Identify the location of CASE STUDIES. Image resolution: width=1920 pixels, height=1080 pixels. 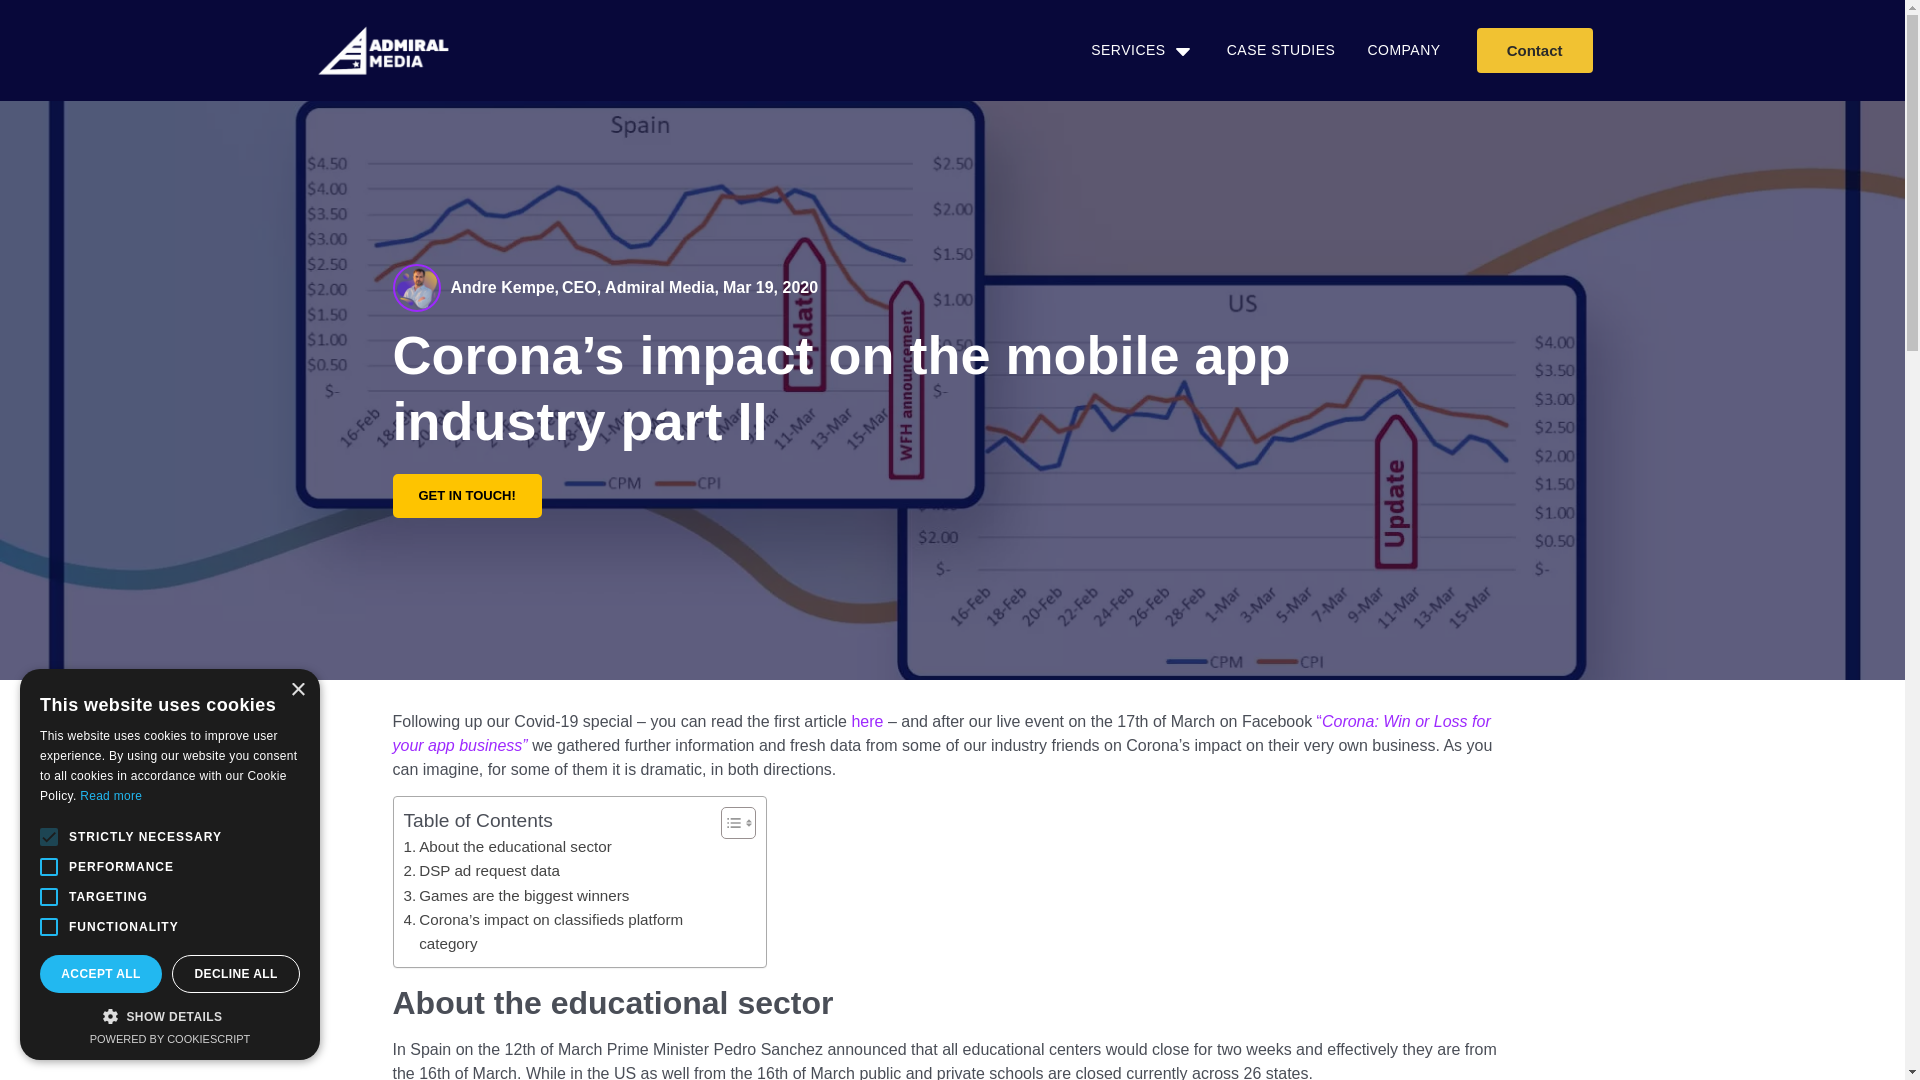
(866, 721).